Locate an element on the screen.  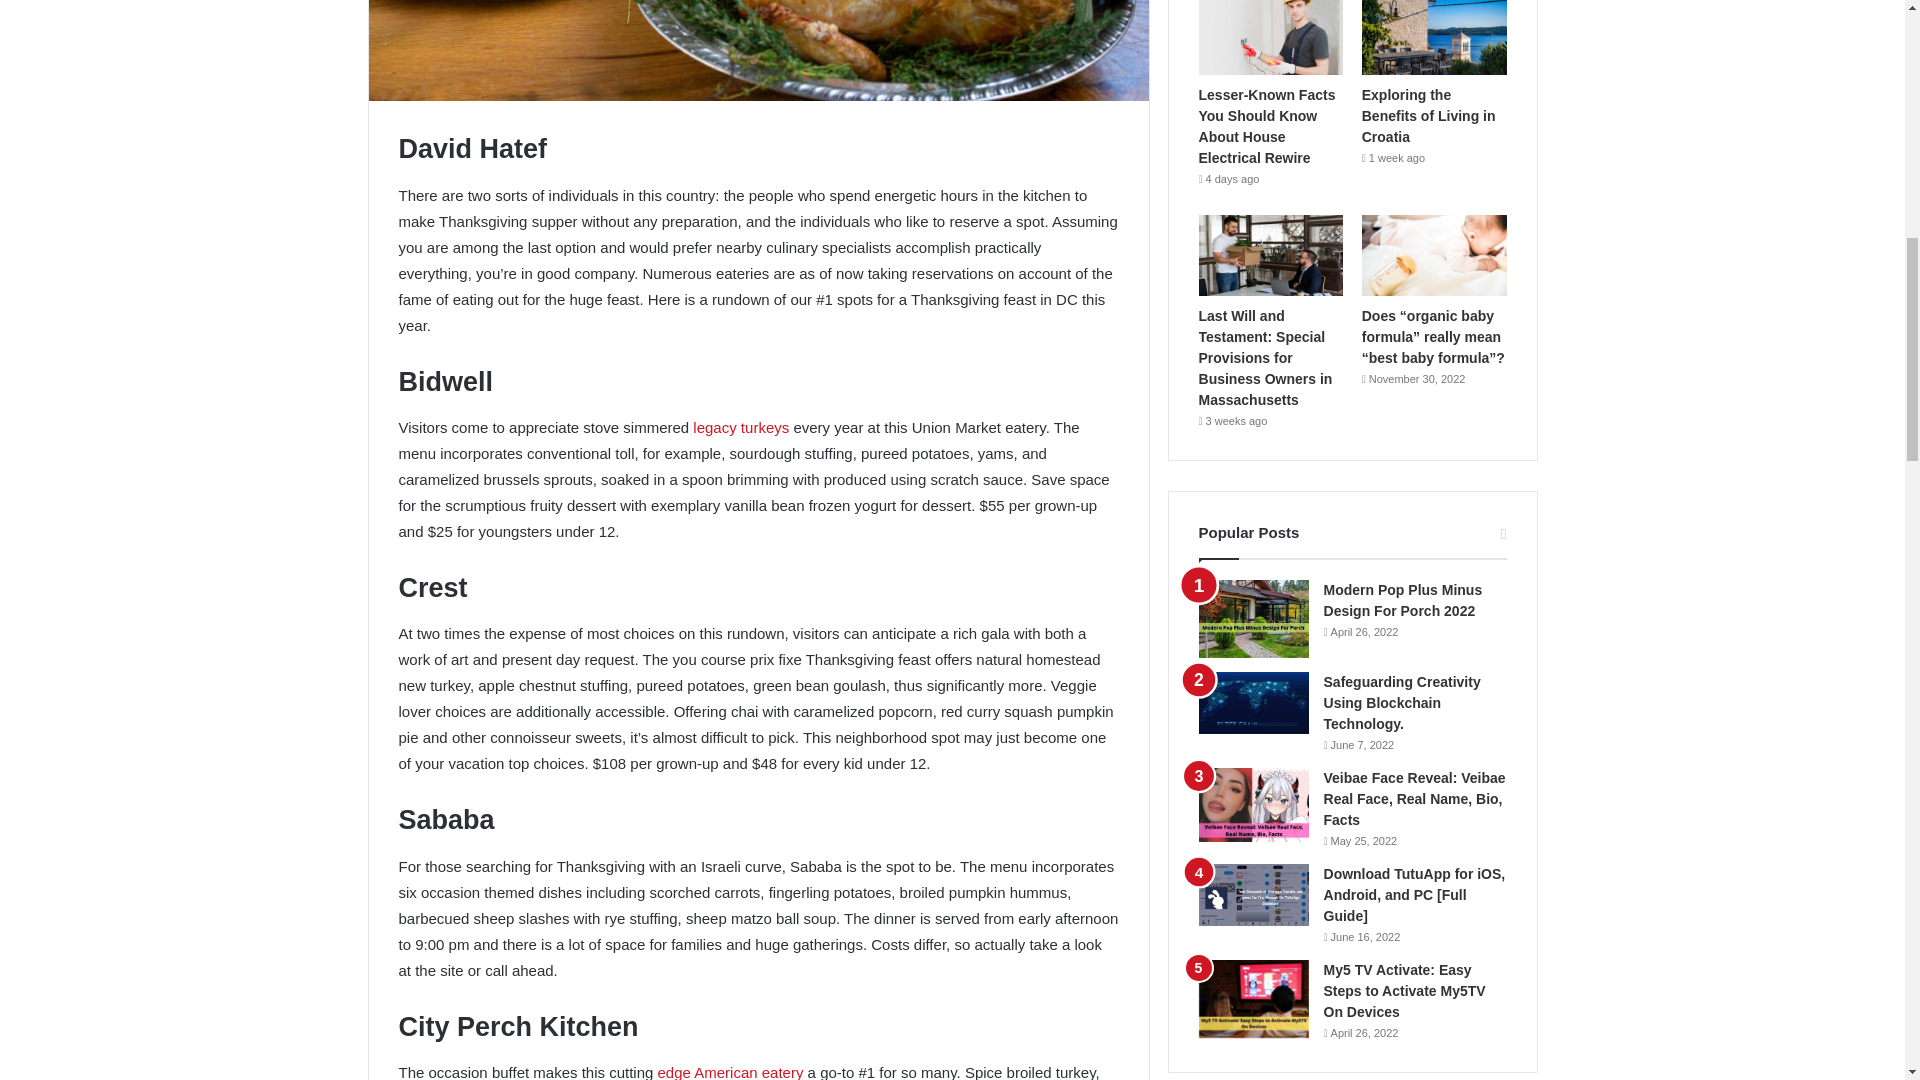
legacy turkeys is located at coordinates (741, 428).